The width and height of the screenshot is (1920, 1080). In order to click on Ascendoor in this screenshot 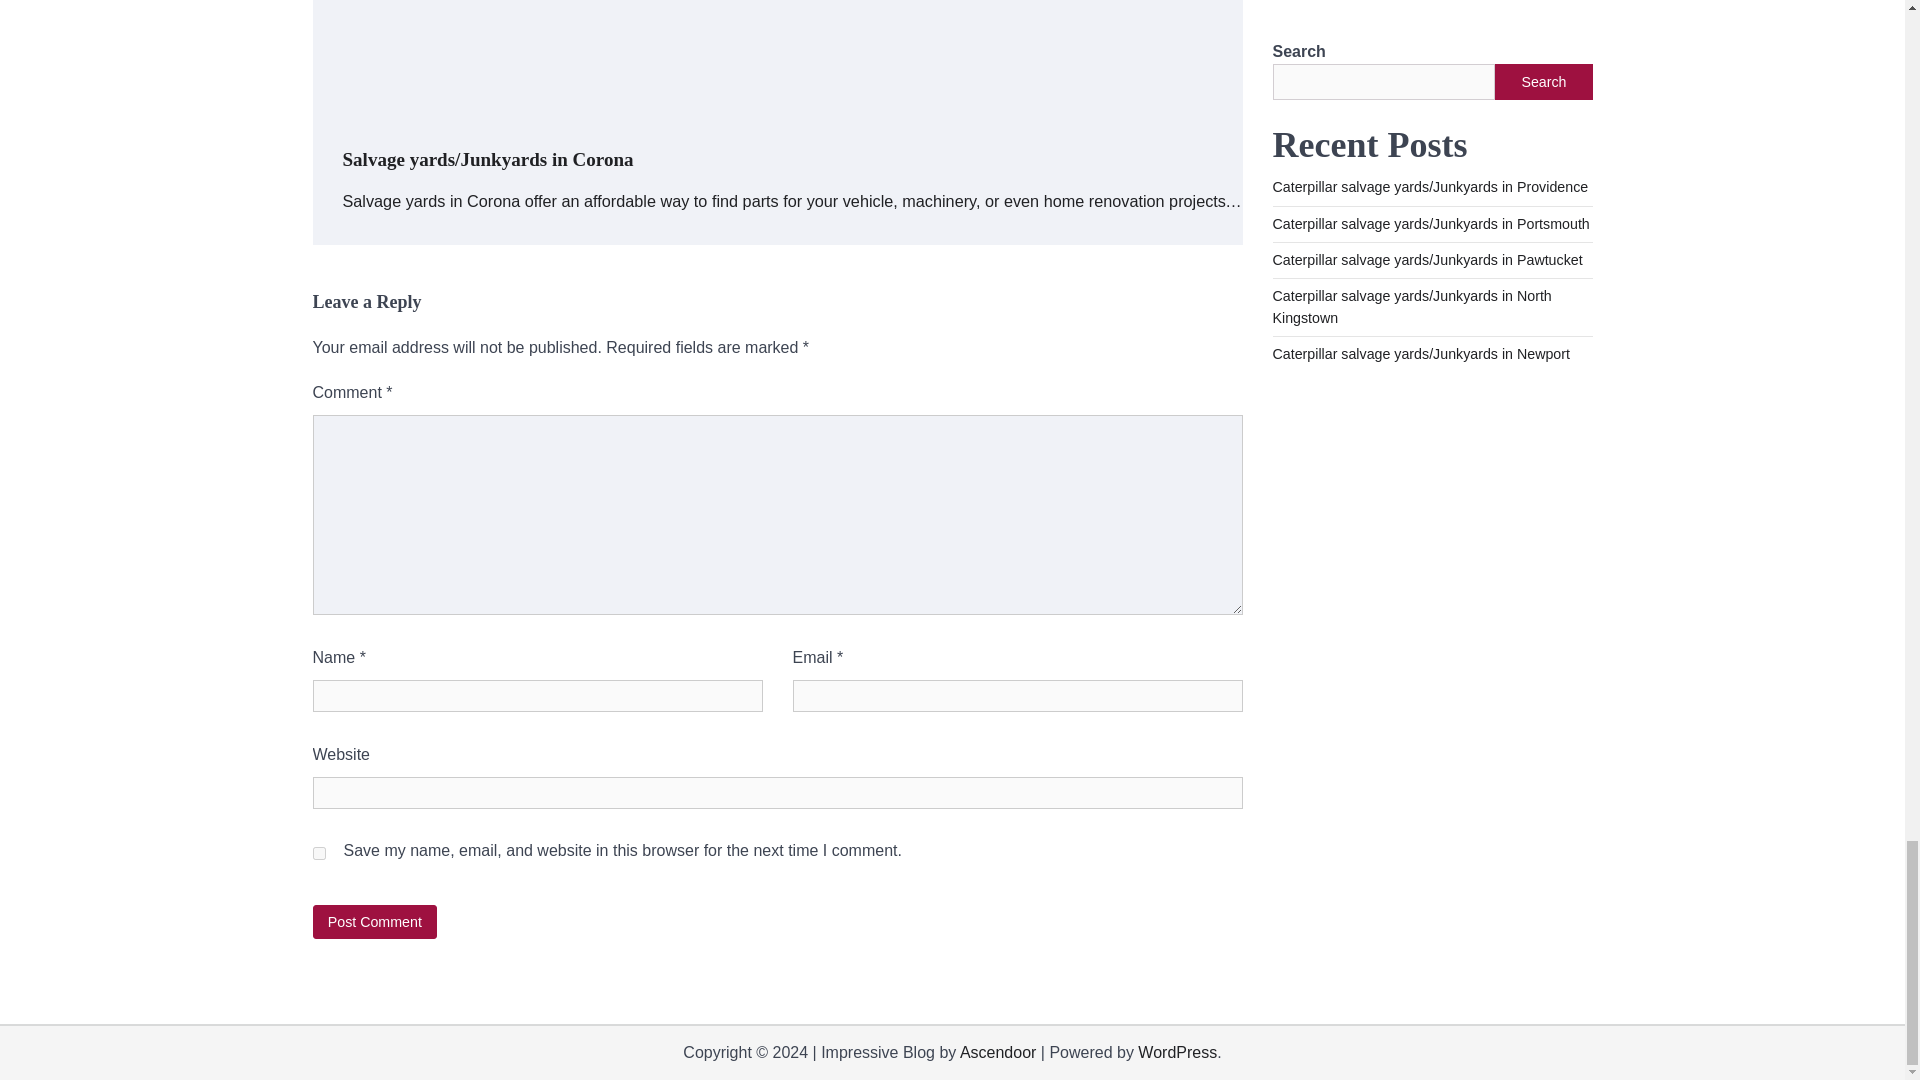, I will do `click(998, 1052)`.